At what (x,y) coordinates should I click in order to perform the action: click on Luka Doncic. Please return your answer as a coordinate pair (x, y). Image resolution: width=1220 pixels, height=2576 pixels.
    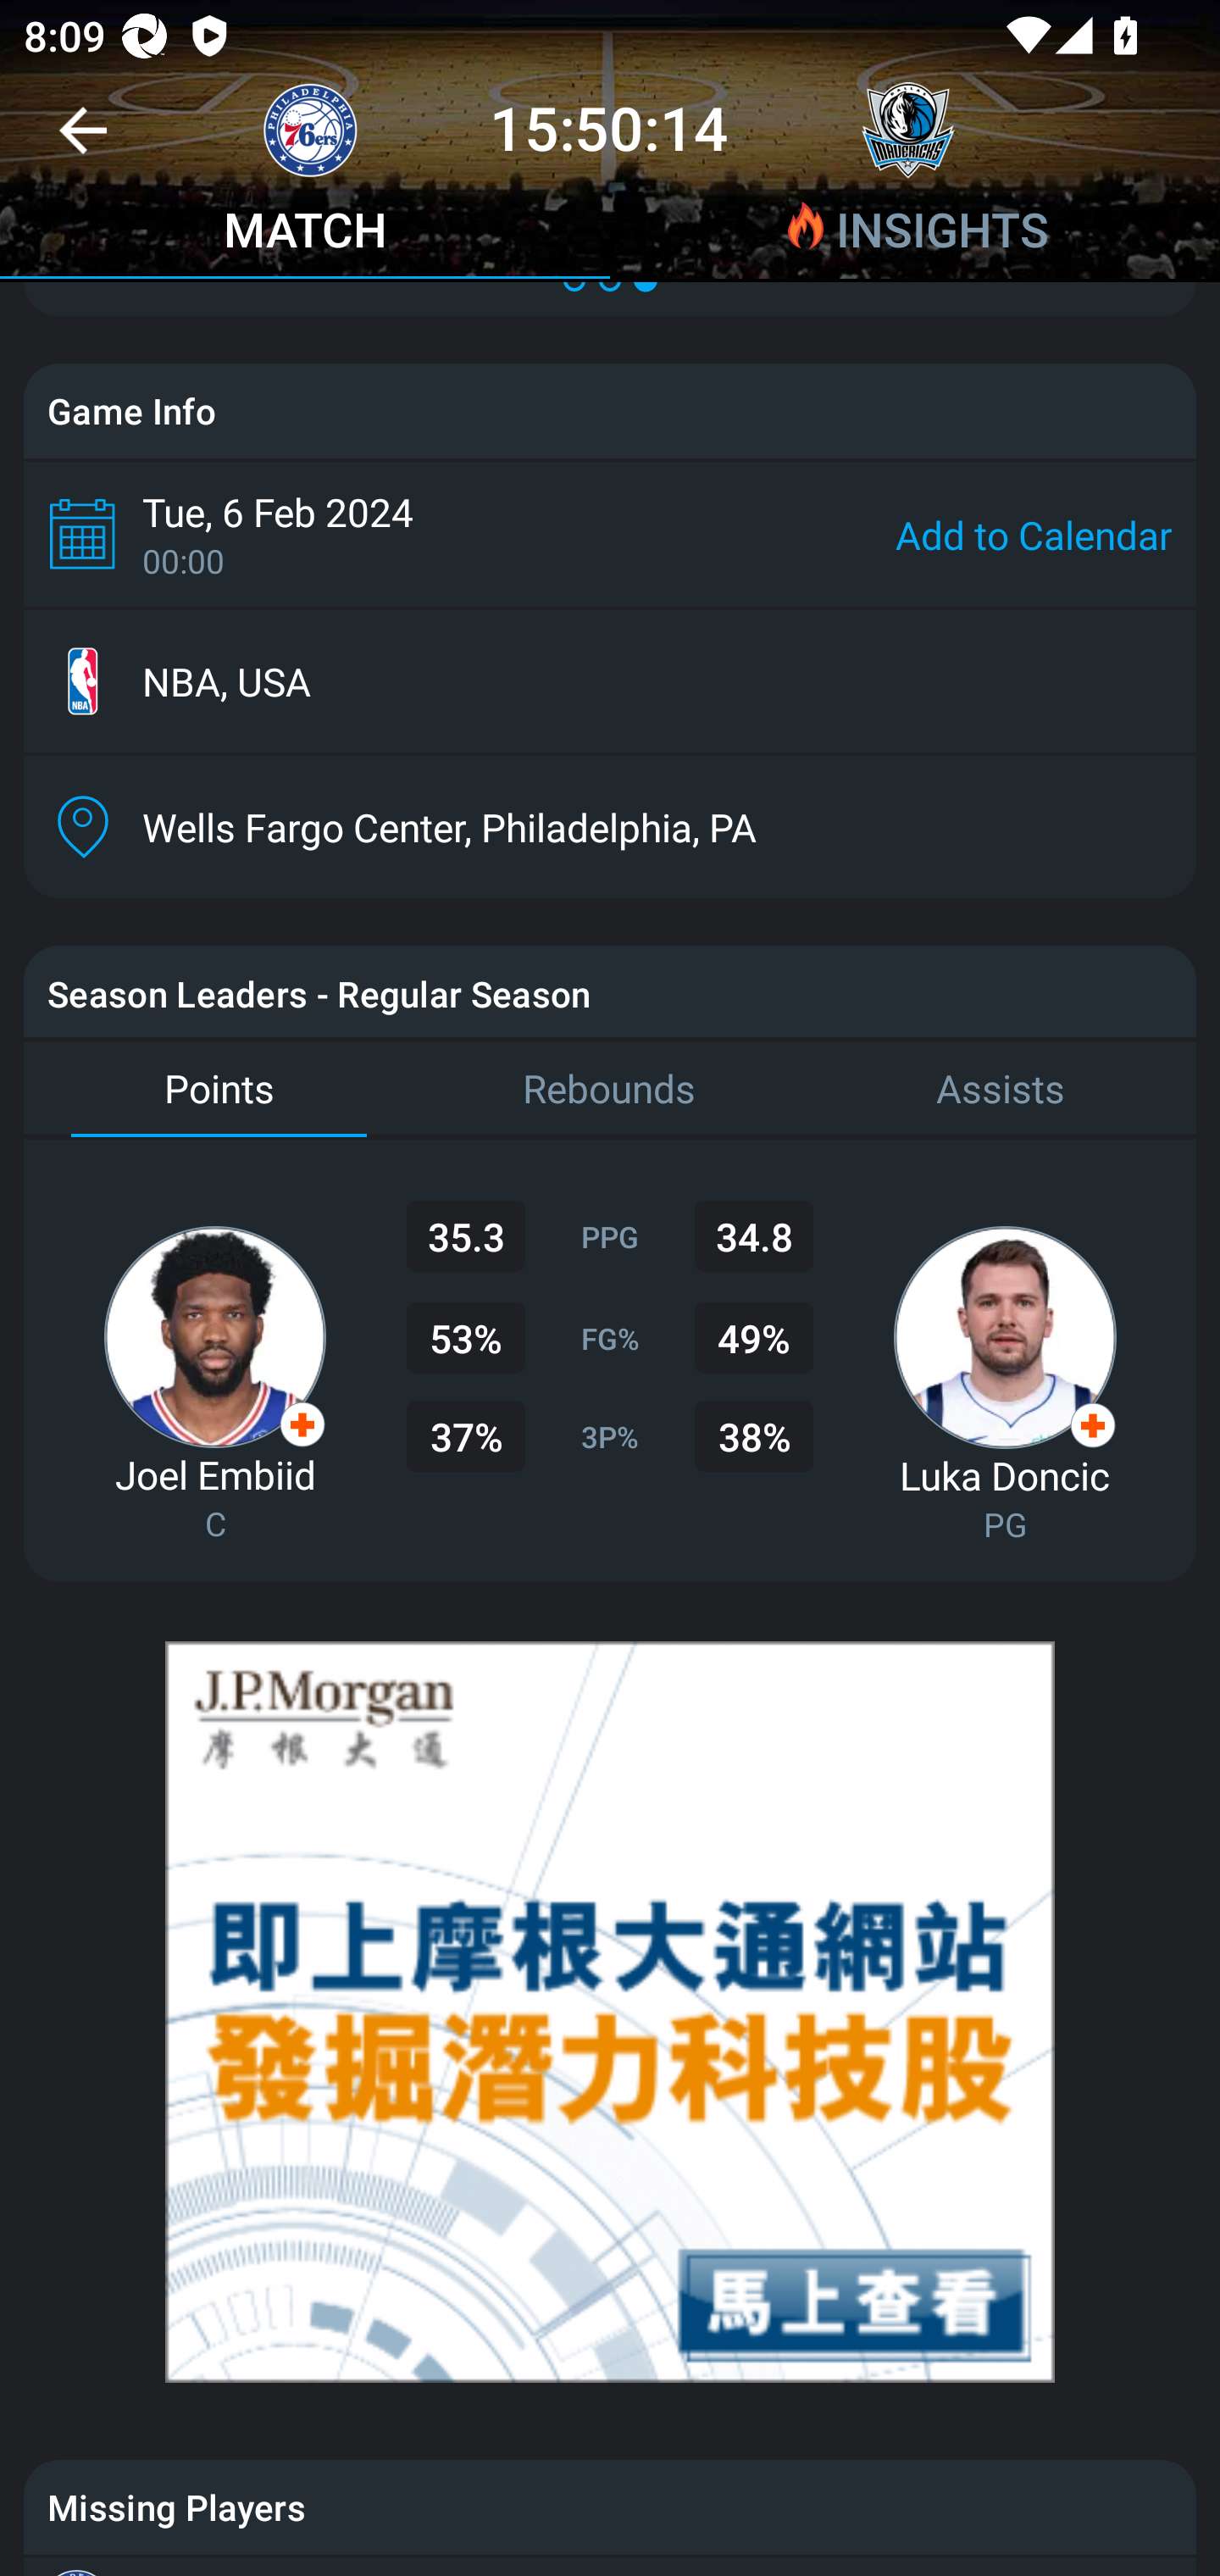
    Looking at the image, I should click on (1005, 1474).